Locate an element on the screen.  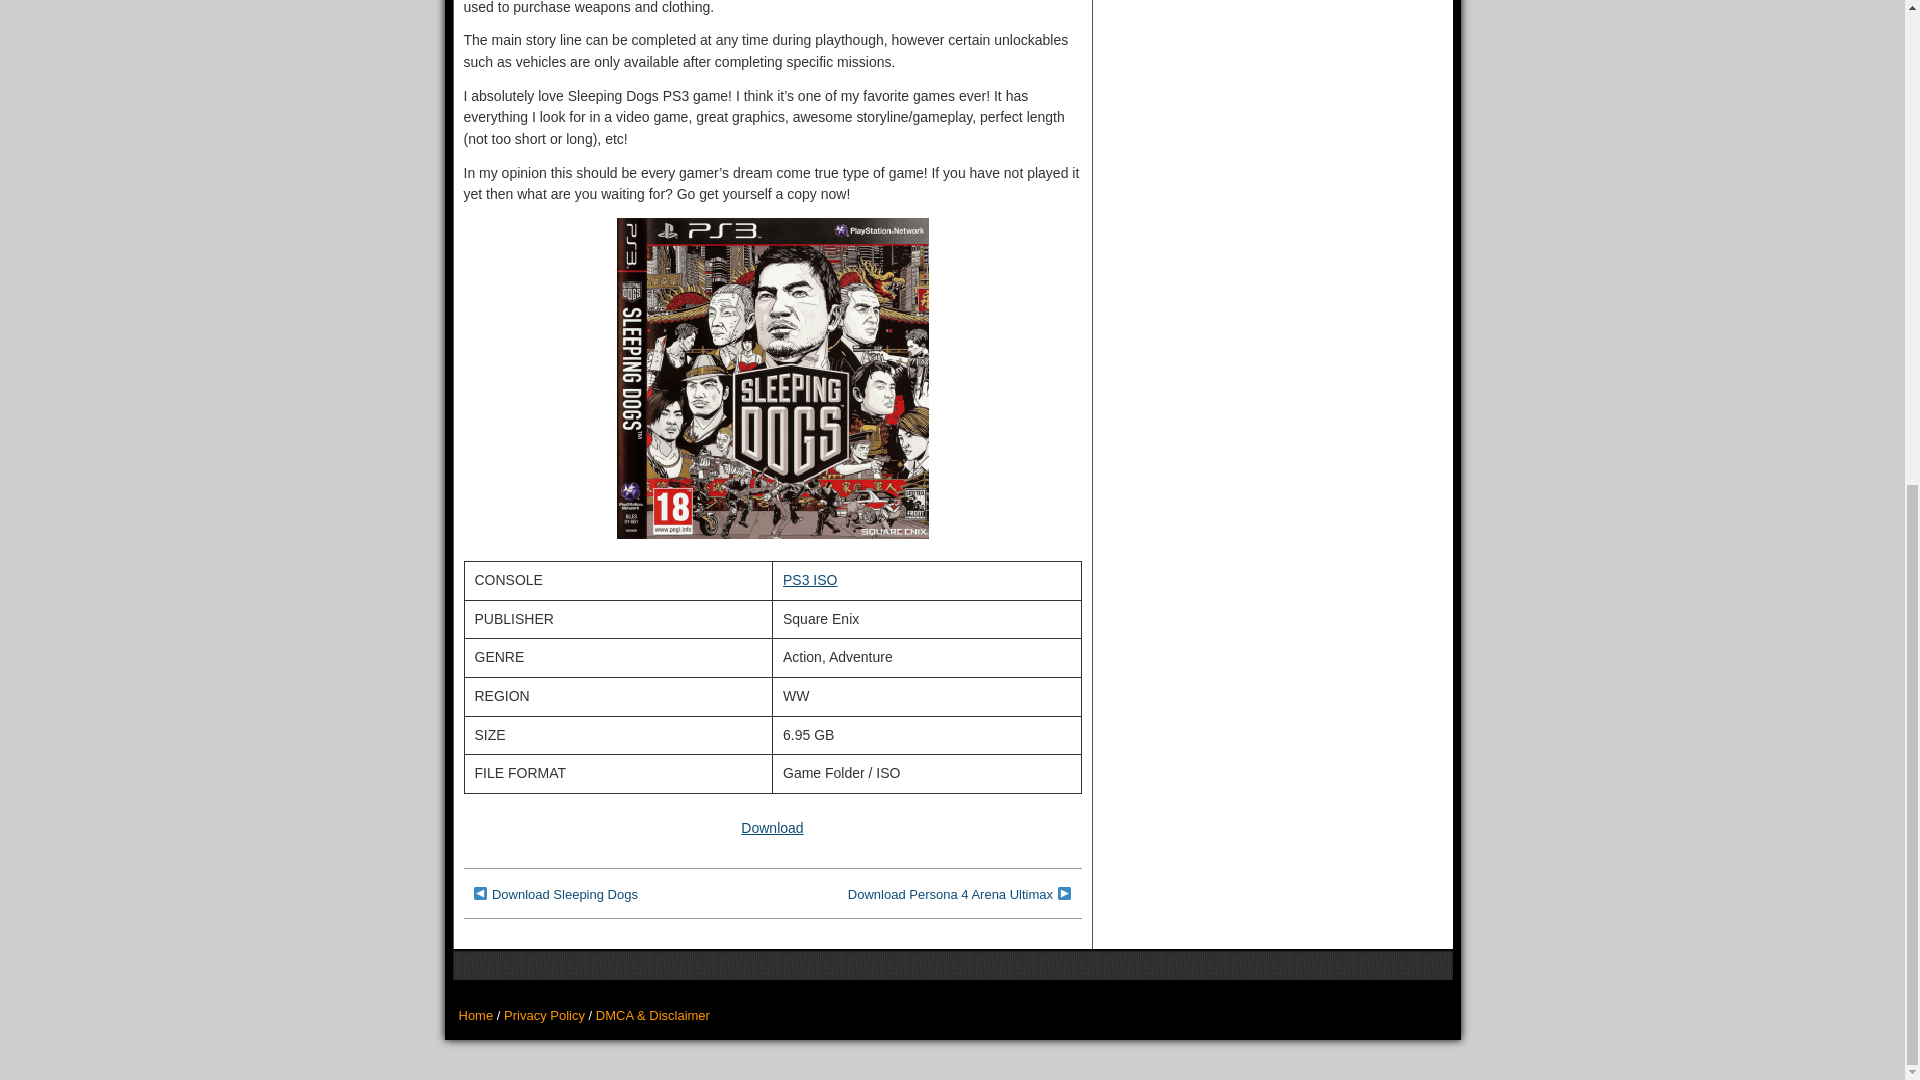
Privacy Policy is located at coordinates (544, 1014).